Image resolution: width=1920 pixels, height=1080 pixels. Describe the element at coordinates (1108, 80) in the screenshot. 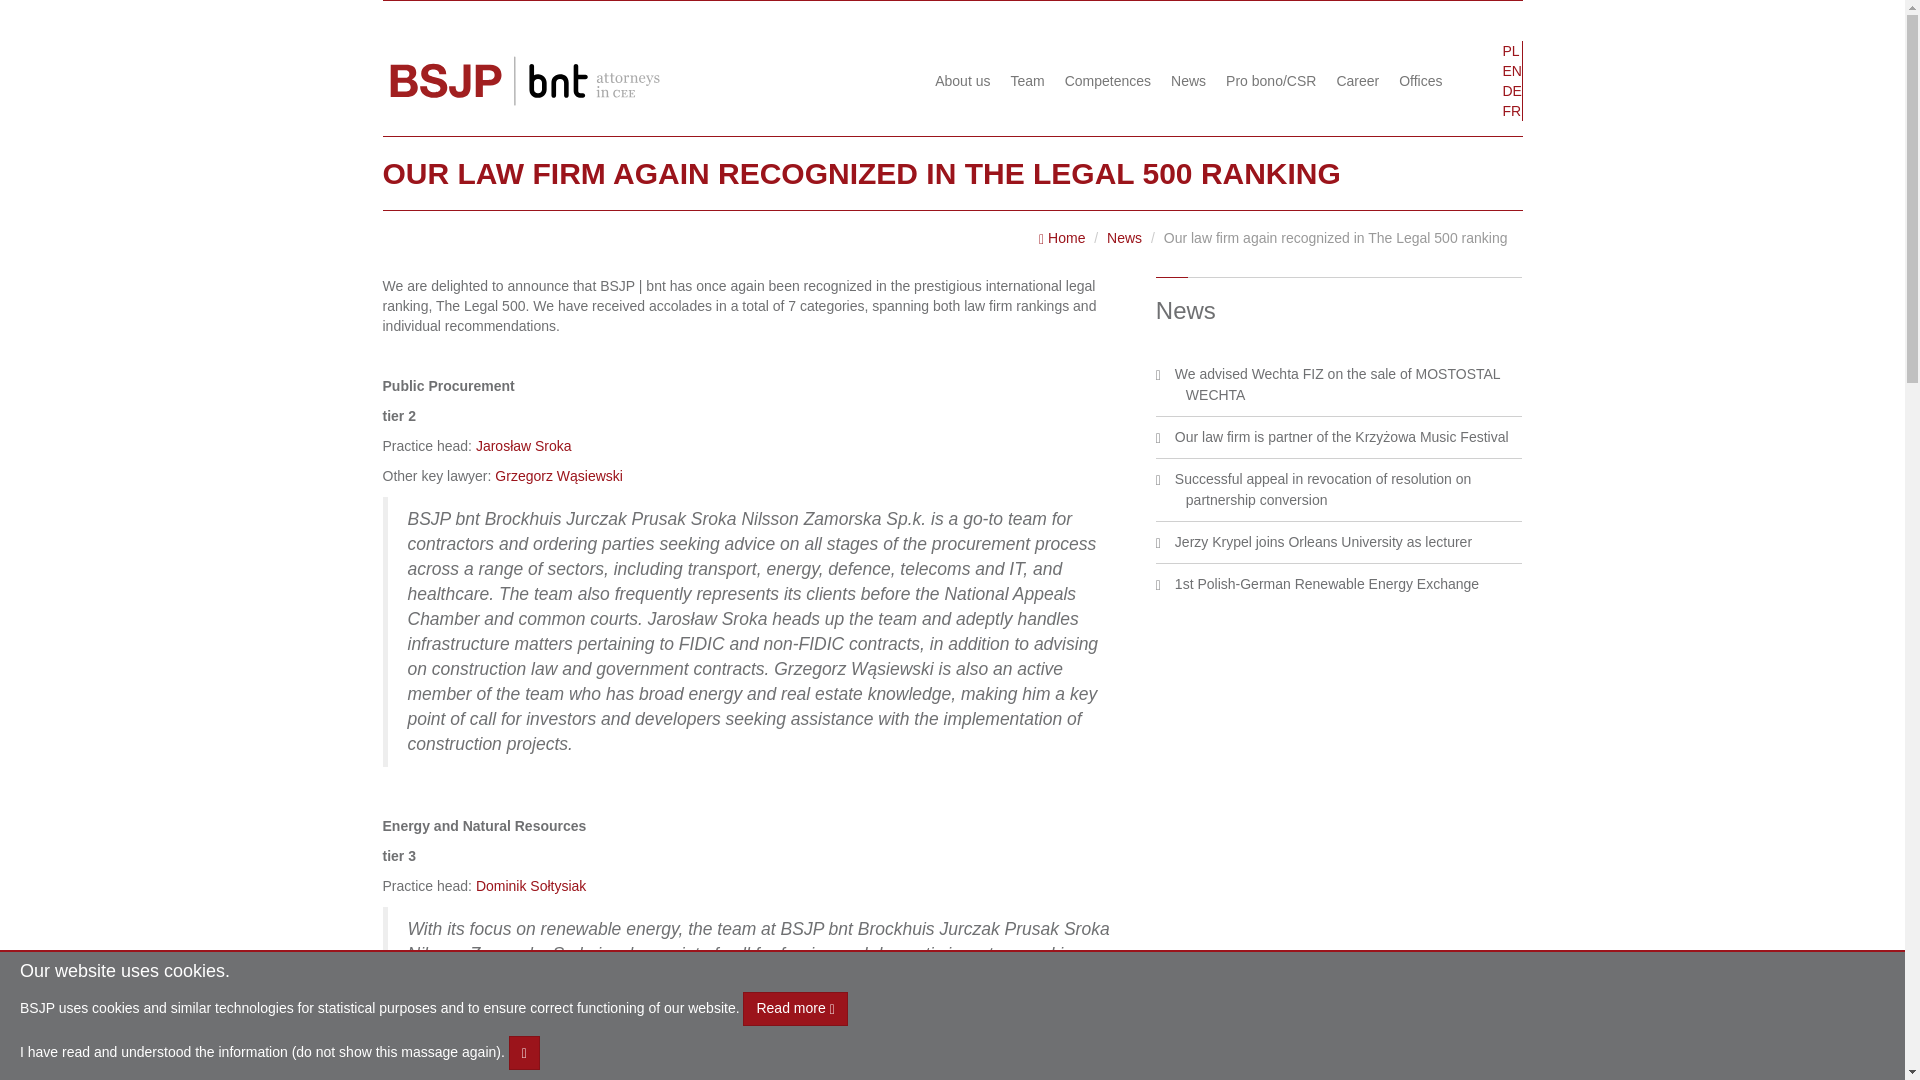

I see `Competences` at that location.